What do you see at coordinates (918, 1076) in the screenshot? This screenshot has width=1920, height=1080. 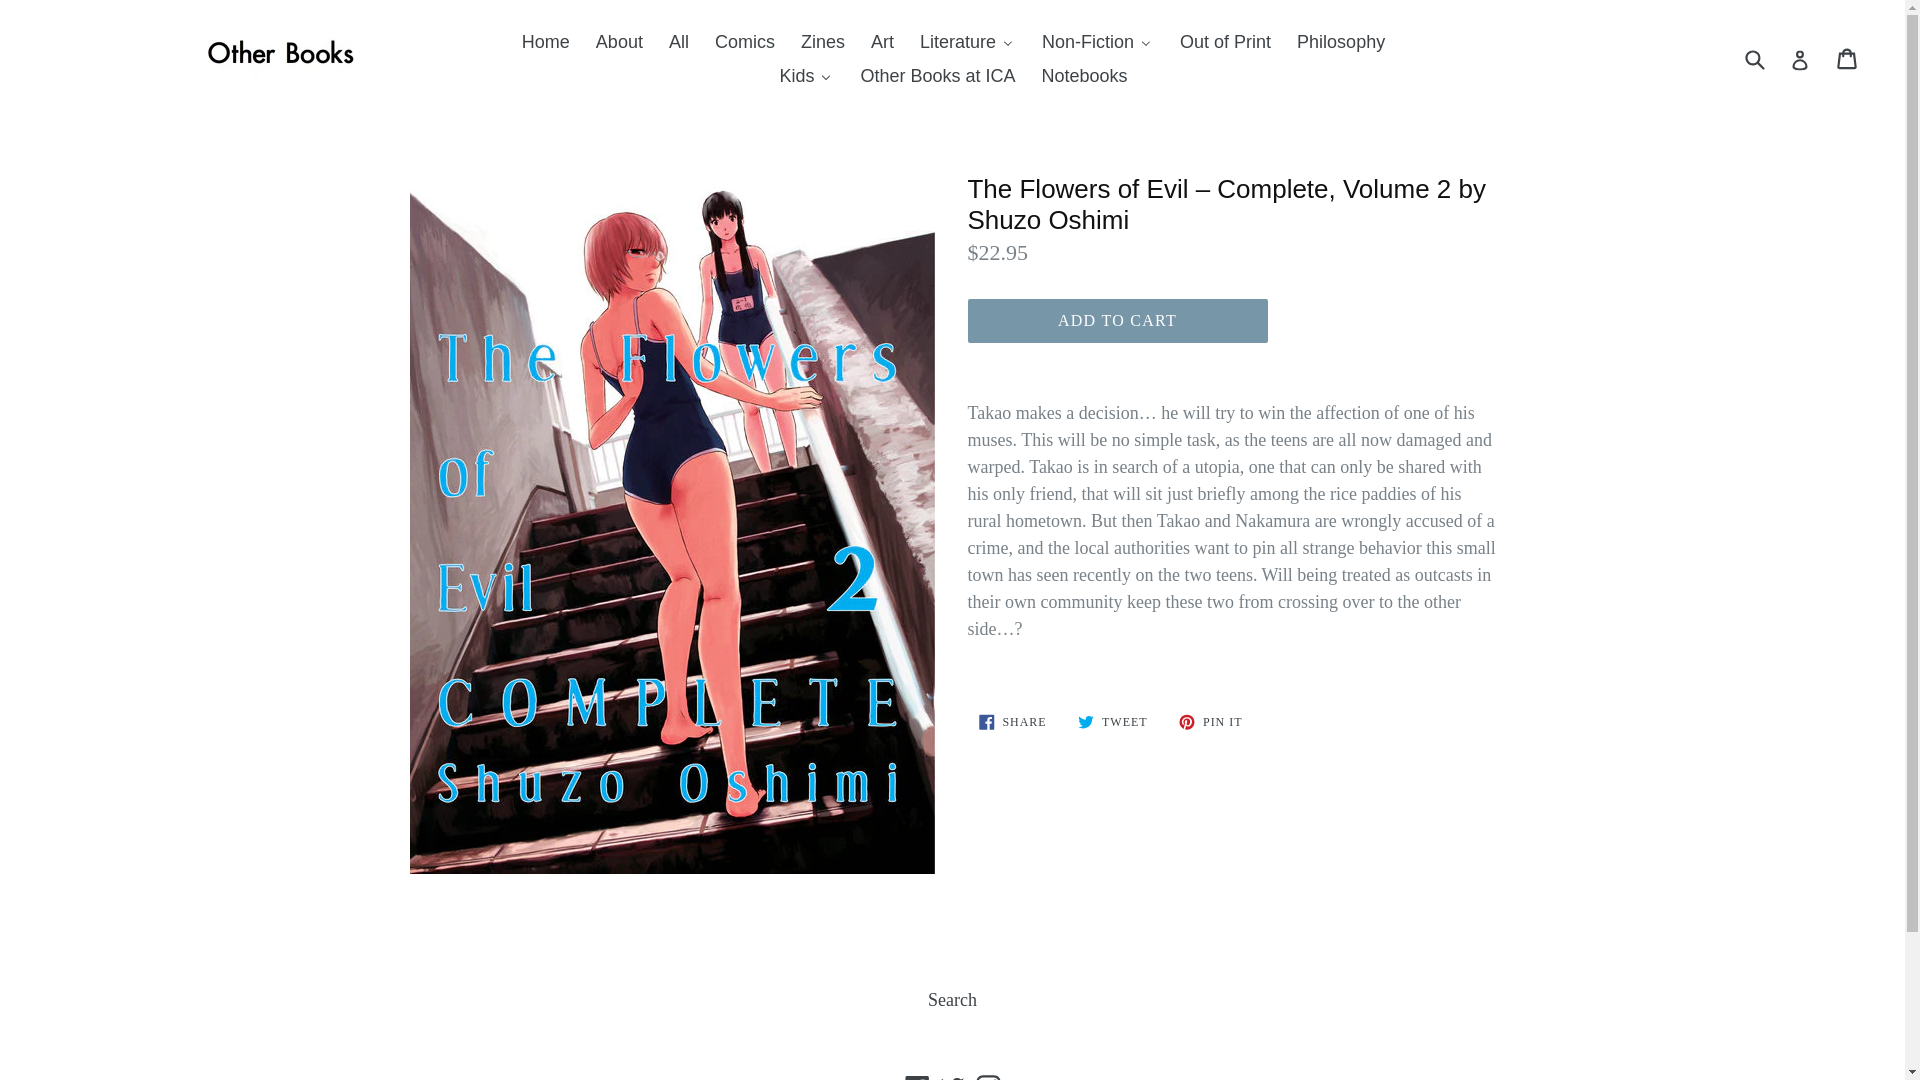 I see `other books on Facebook` at bounding box center [918, 1076].